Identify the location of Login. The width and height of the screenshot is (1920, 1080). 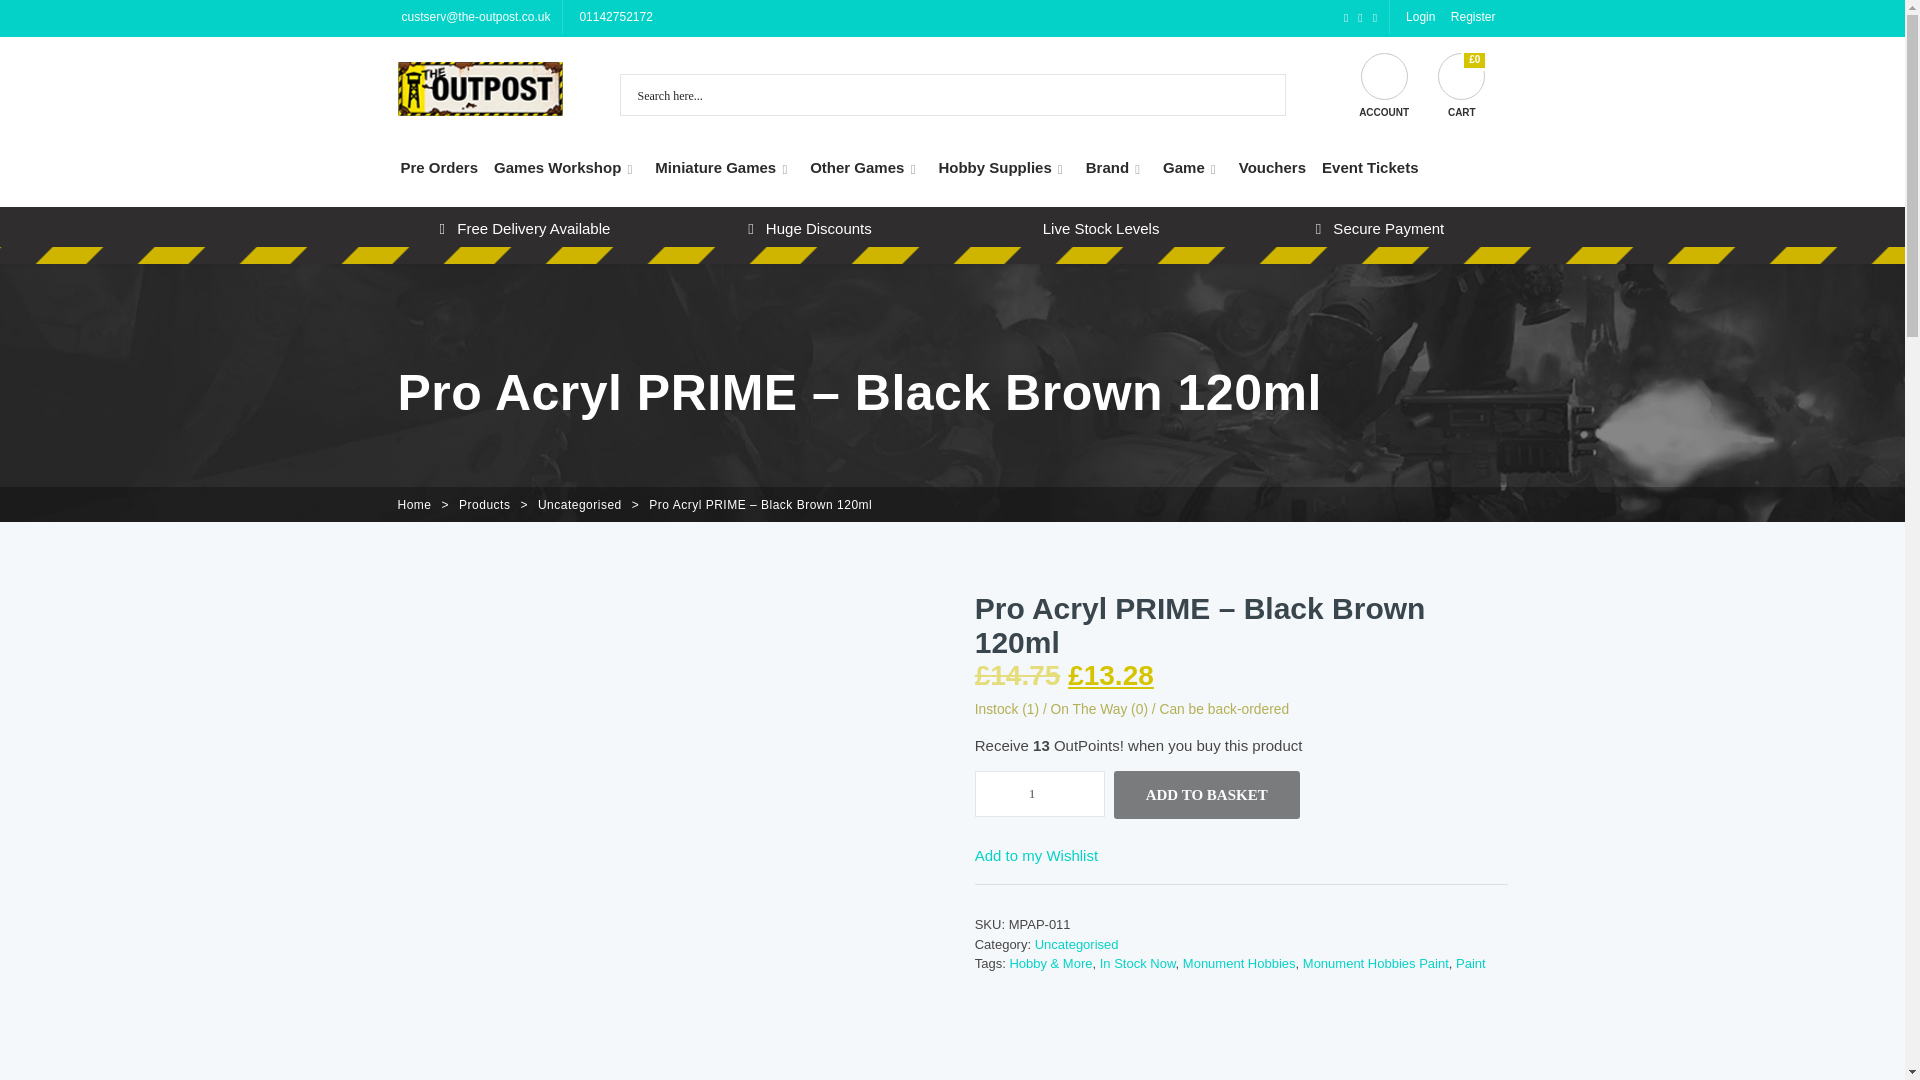
(1418, 16).